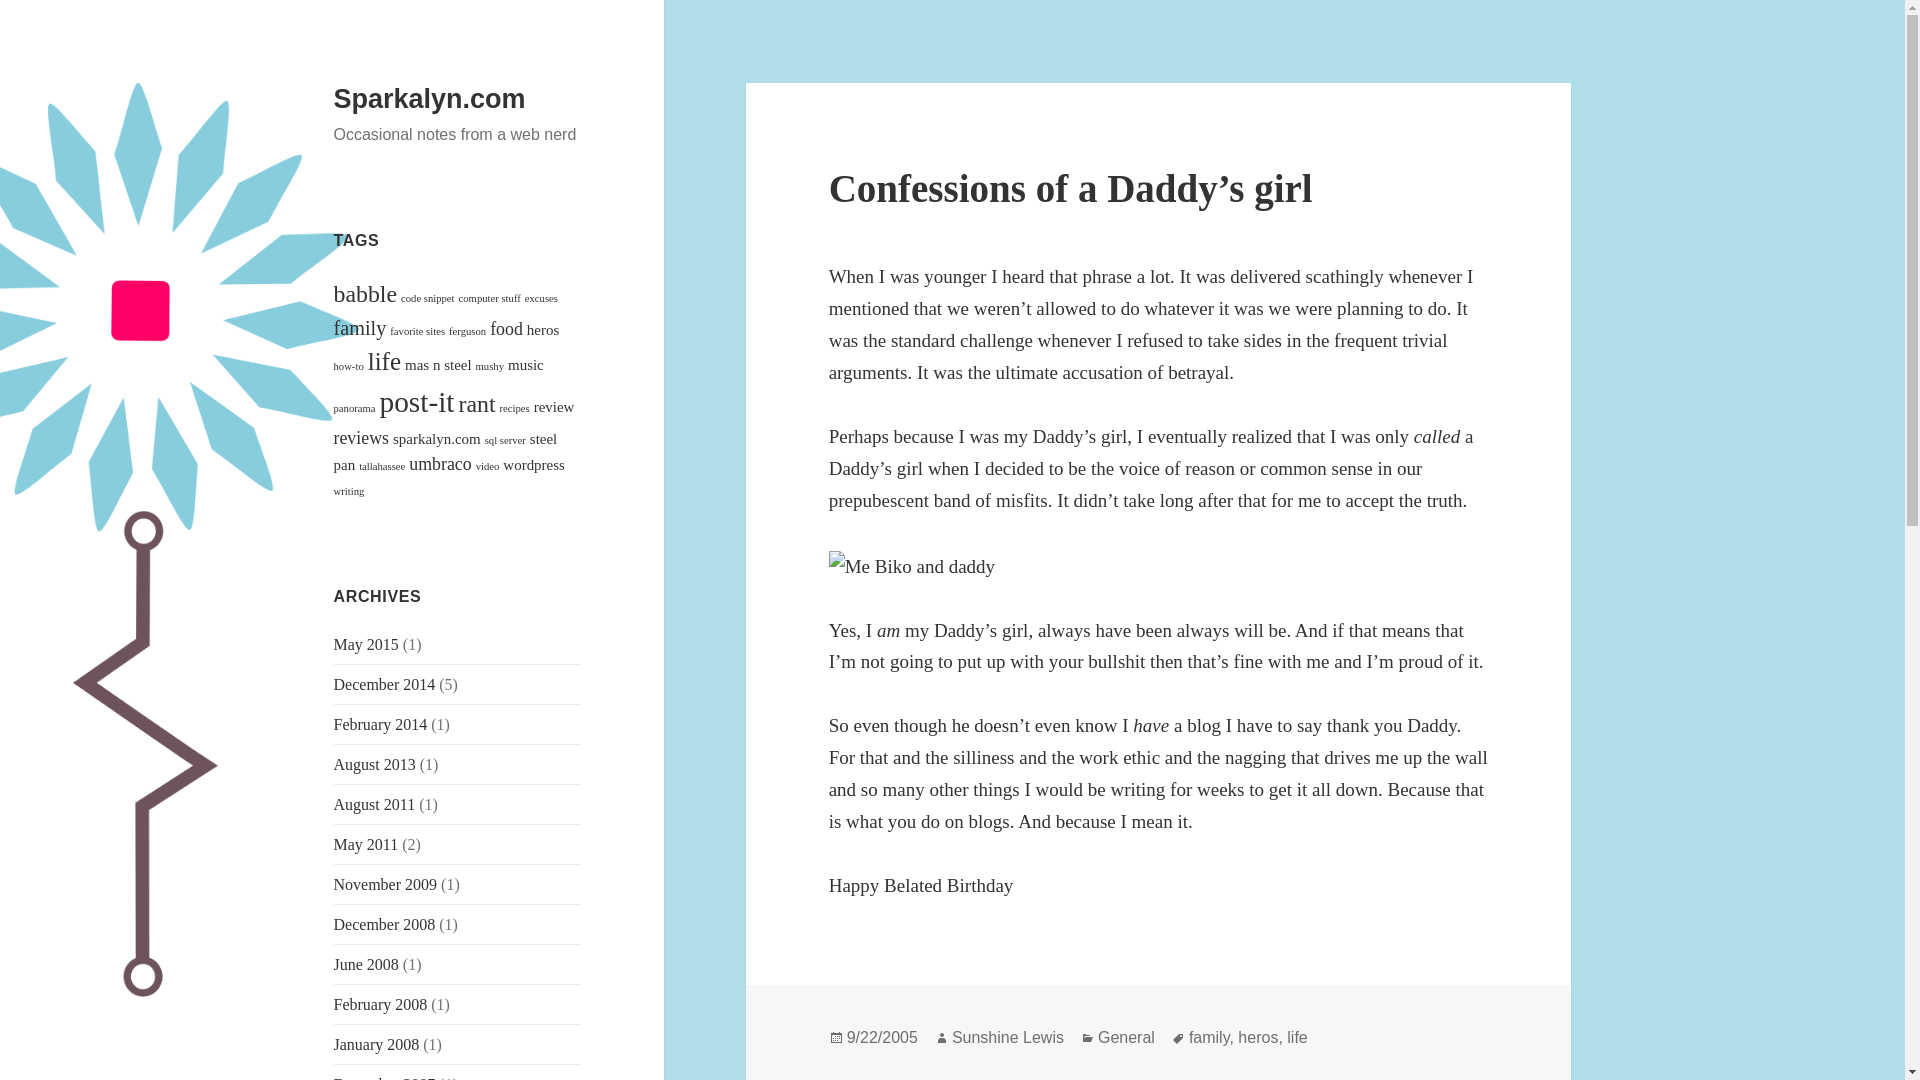  What do you see at coordinates (514, 408) in the screenshot?
I see `recipes` at bounding box center [514, 408].